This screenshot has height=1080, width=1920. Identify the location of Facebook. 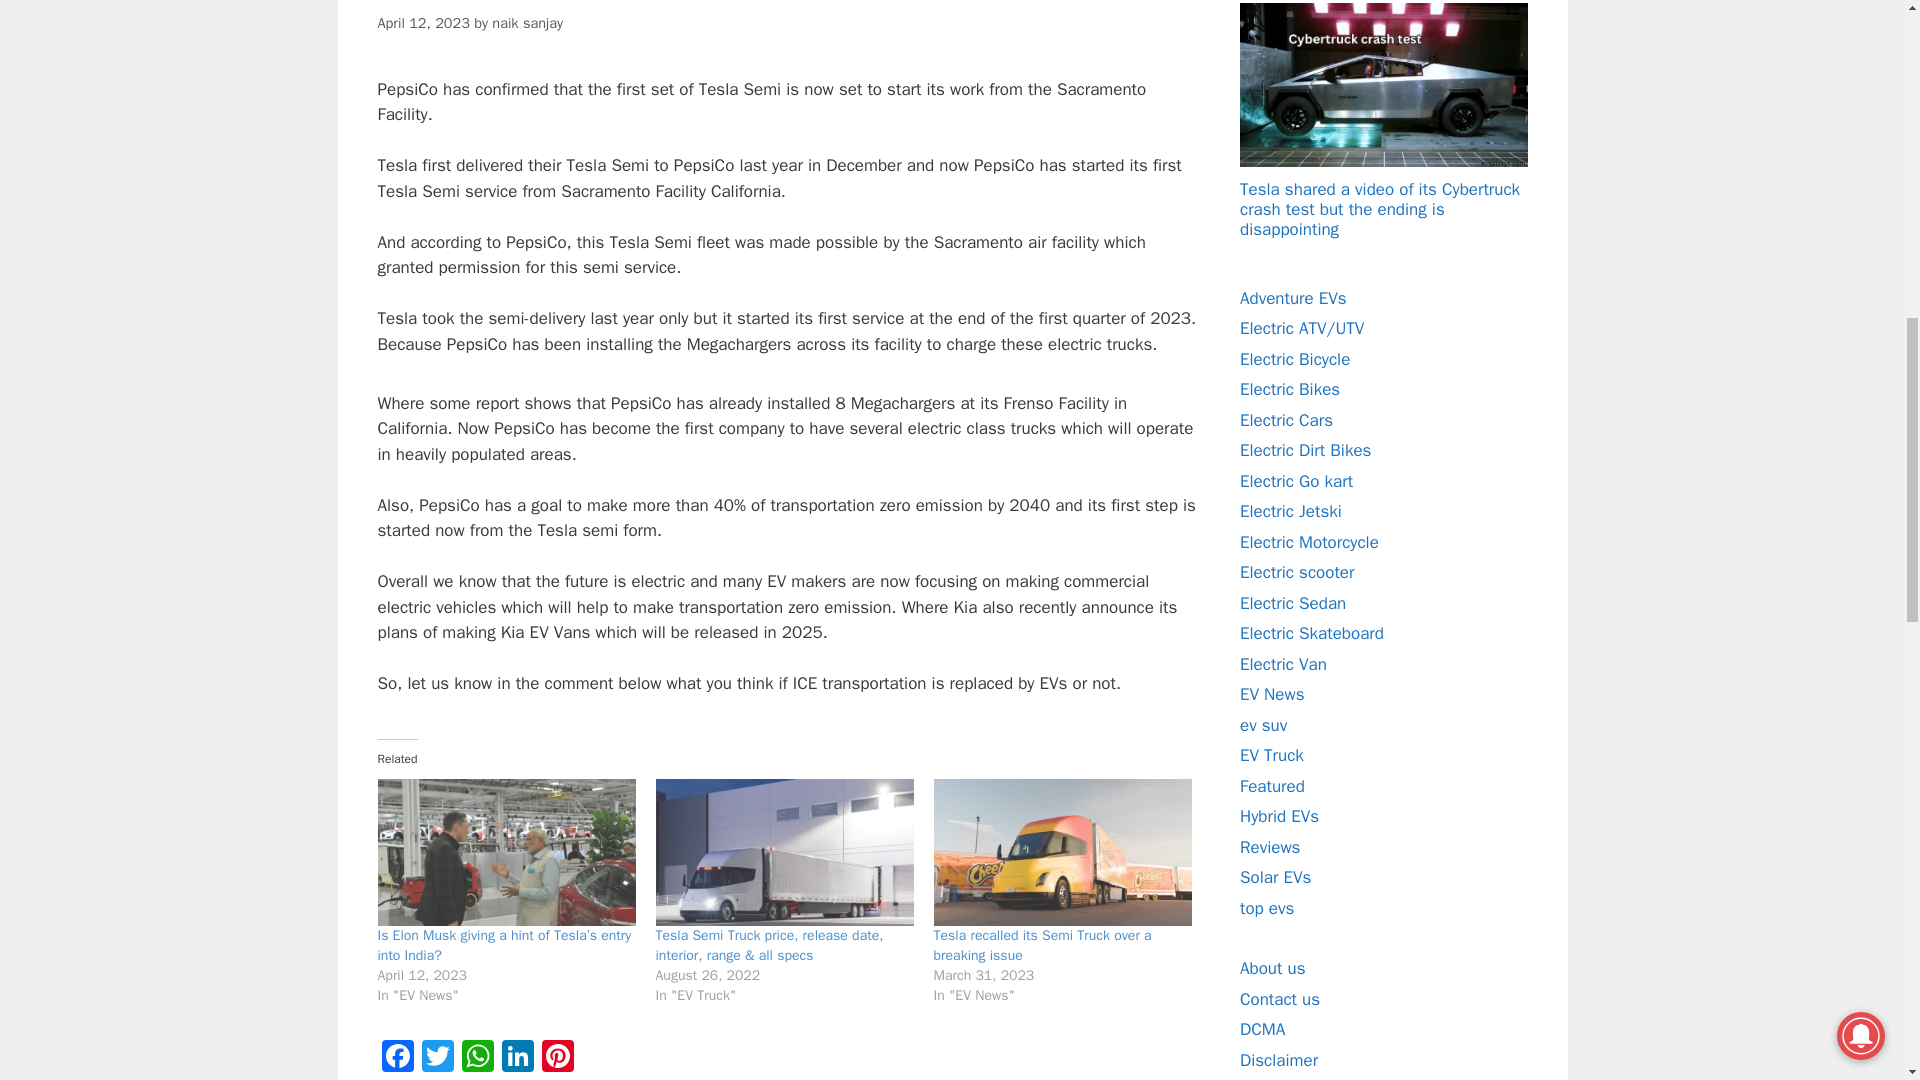
(398, 1058).